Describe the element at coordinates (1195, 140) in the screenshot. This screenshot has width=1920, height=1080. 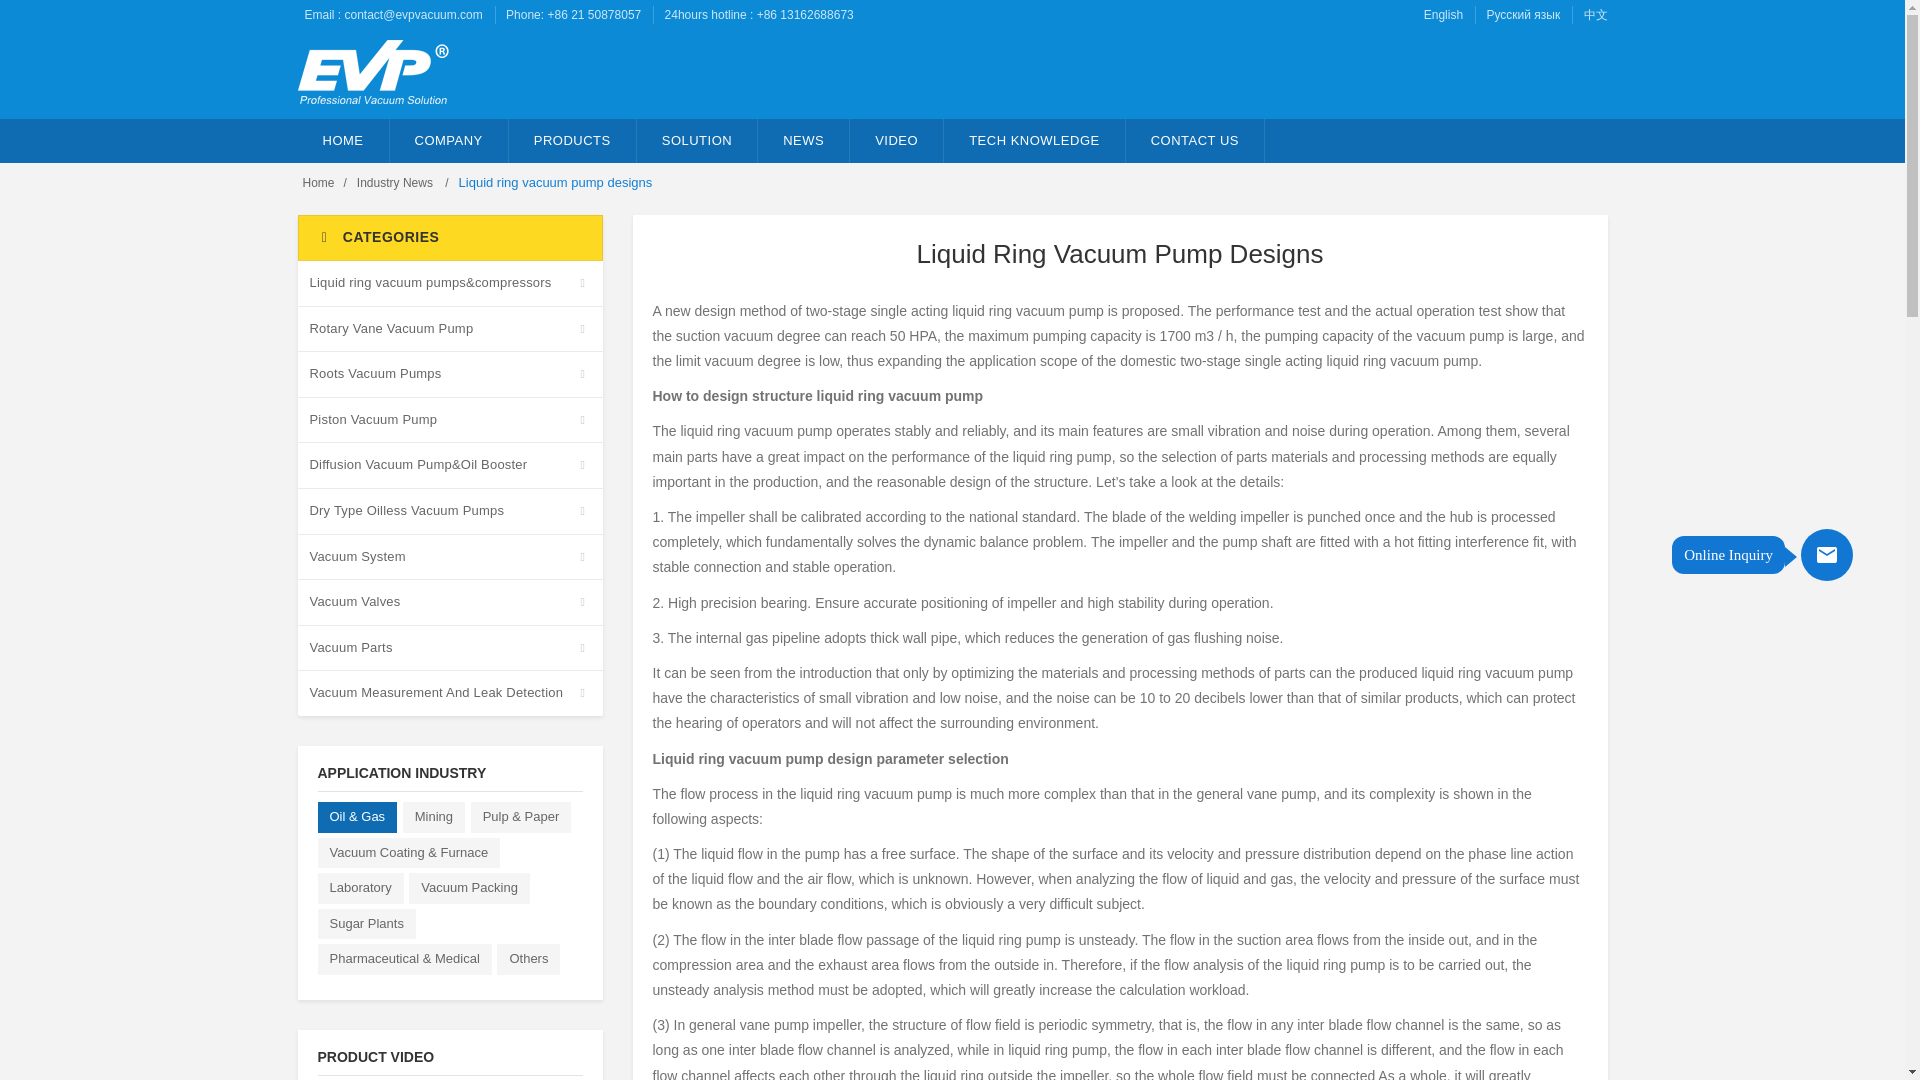
I see `CONTACT US` at that location.